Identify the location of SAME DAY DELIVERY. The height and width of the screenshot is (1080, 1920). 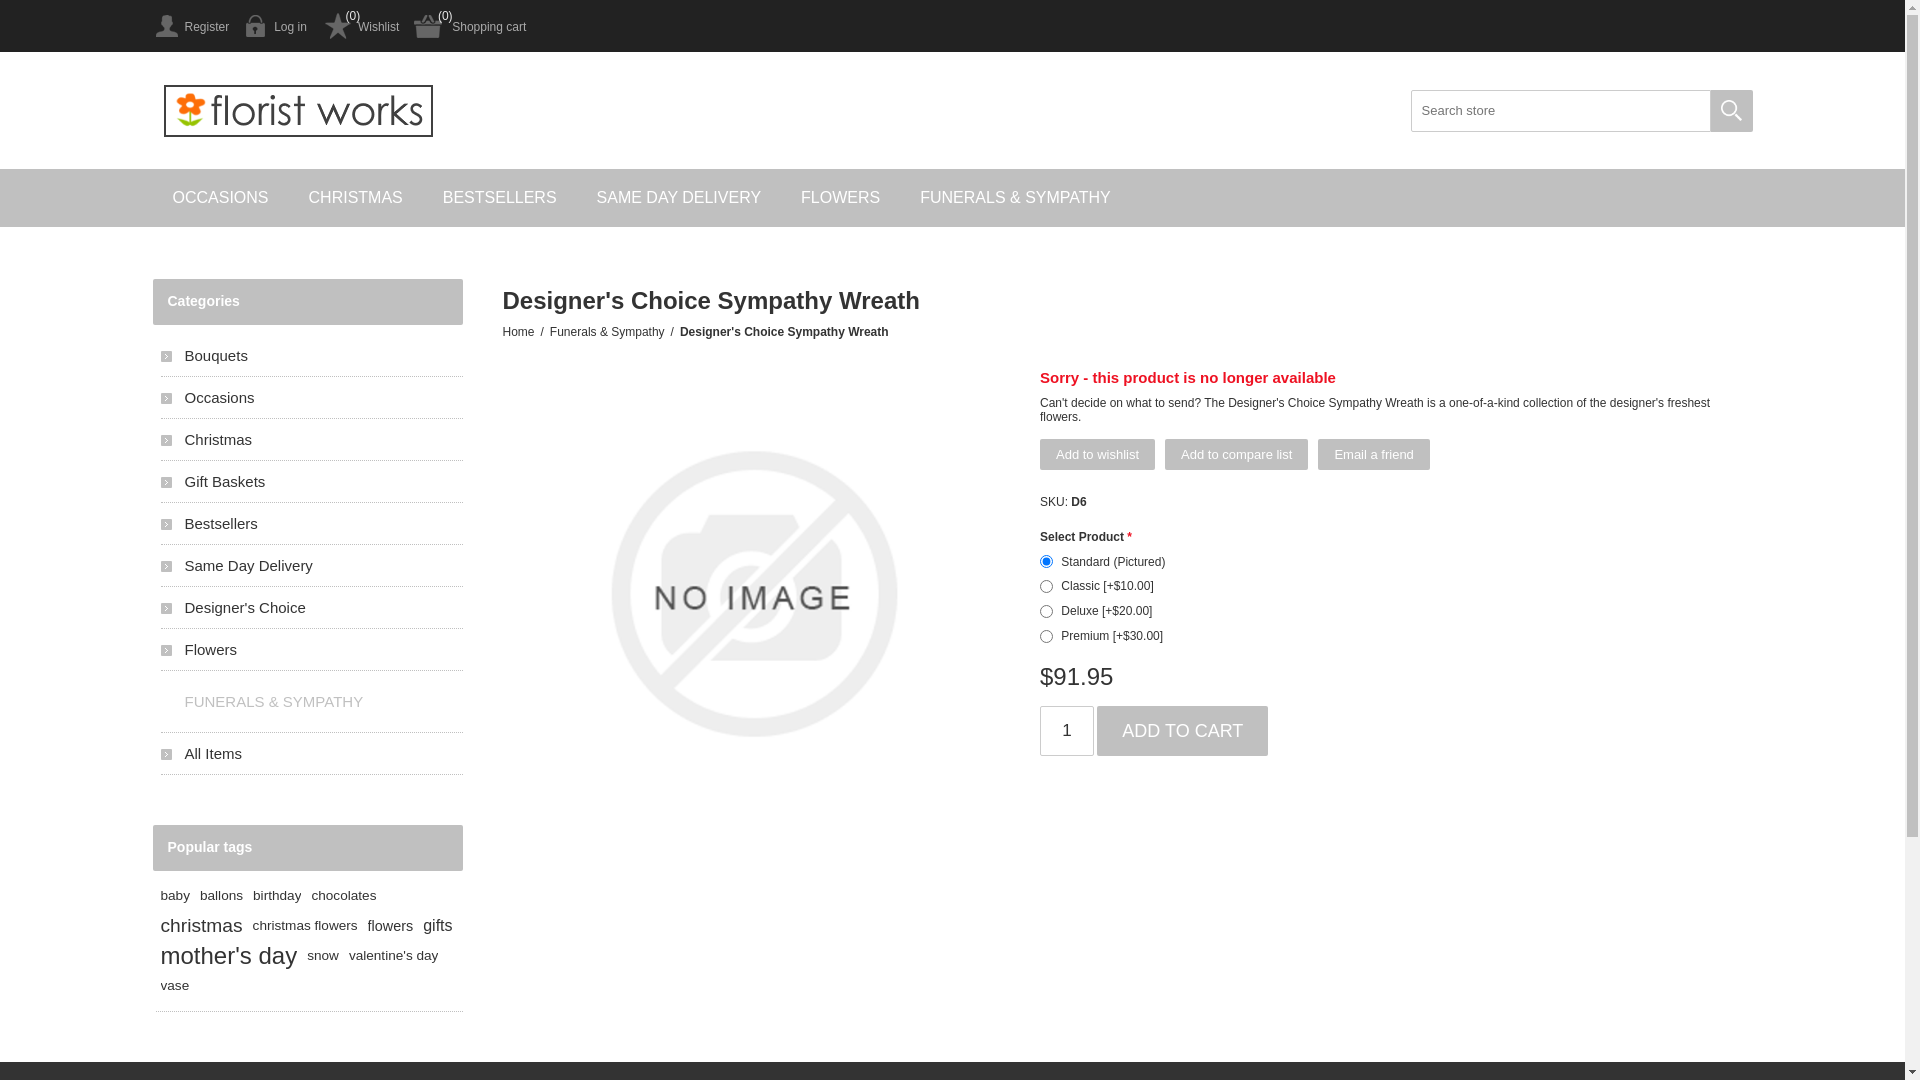
(680, 198).